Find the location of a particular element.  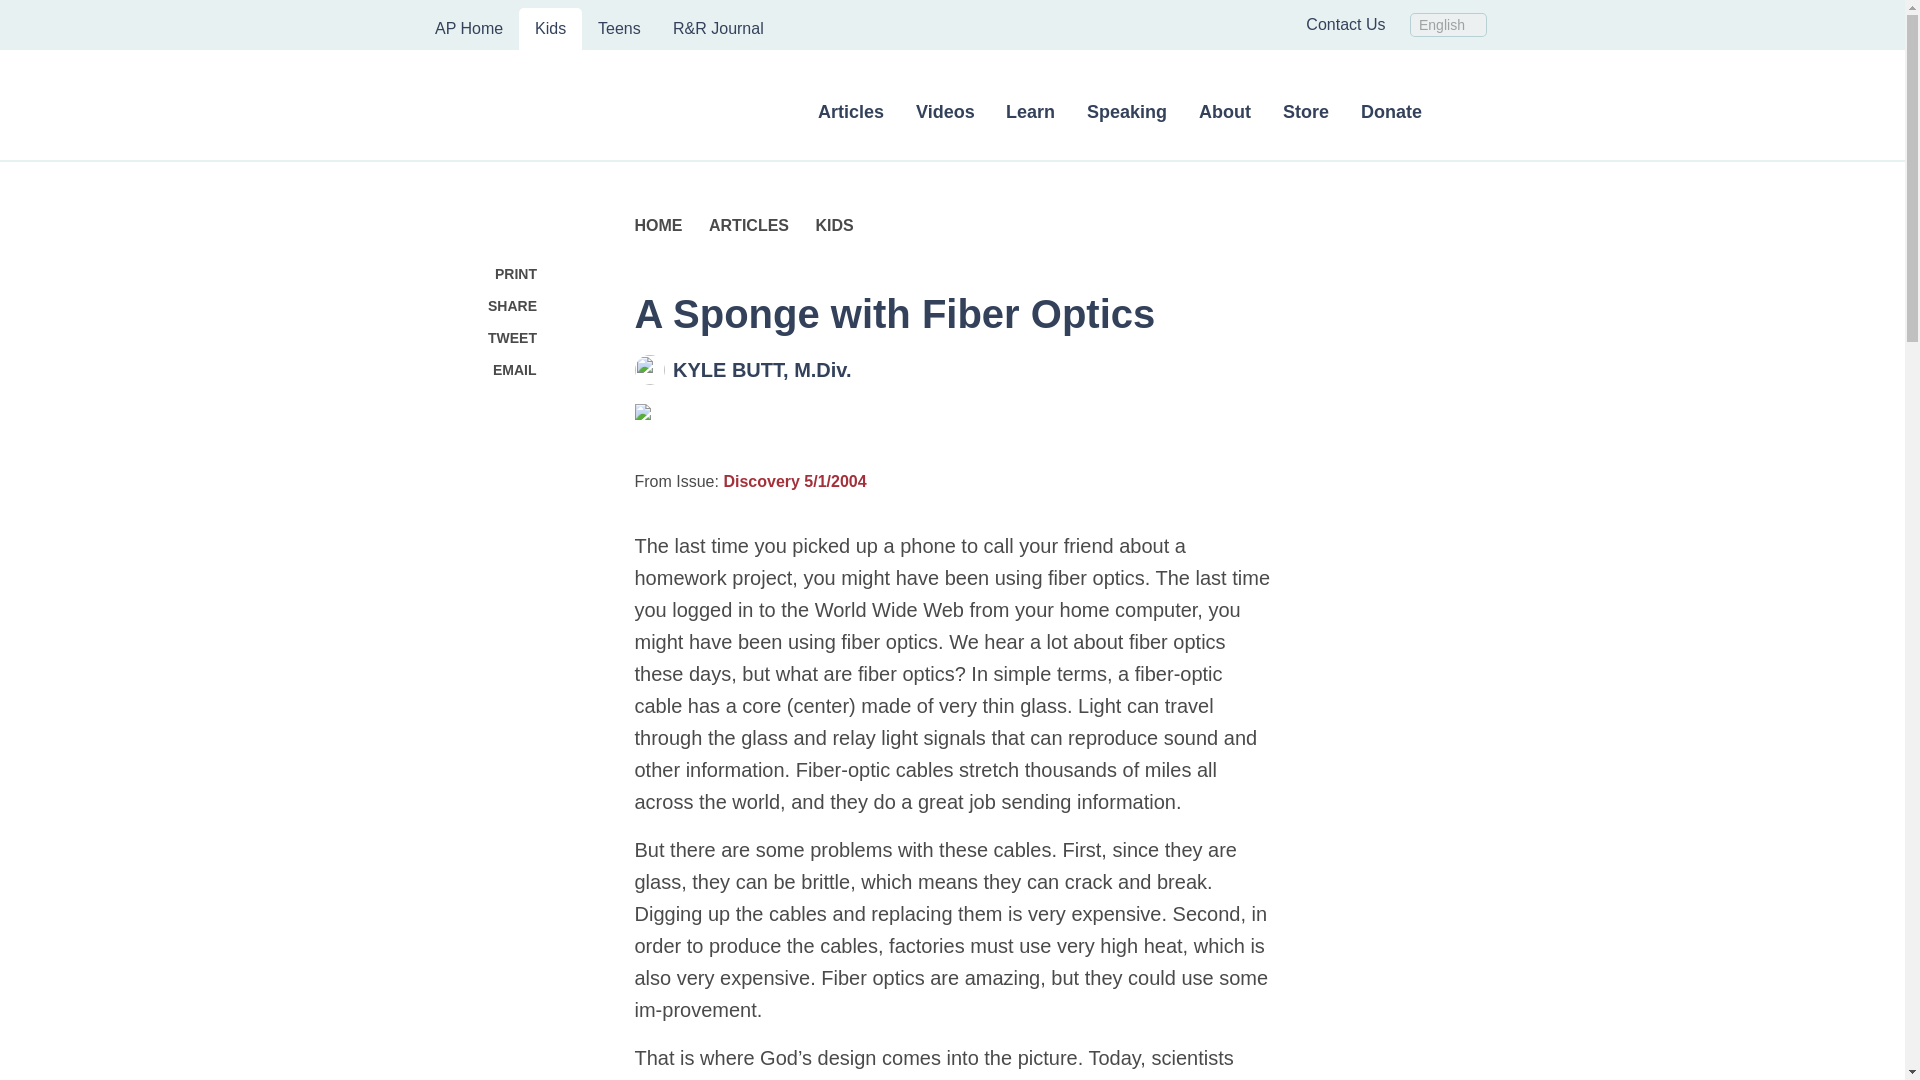

Kids is located at coordinates (550, 28).